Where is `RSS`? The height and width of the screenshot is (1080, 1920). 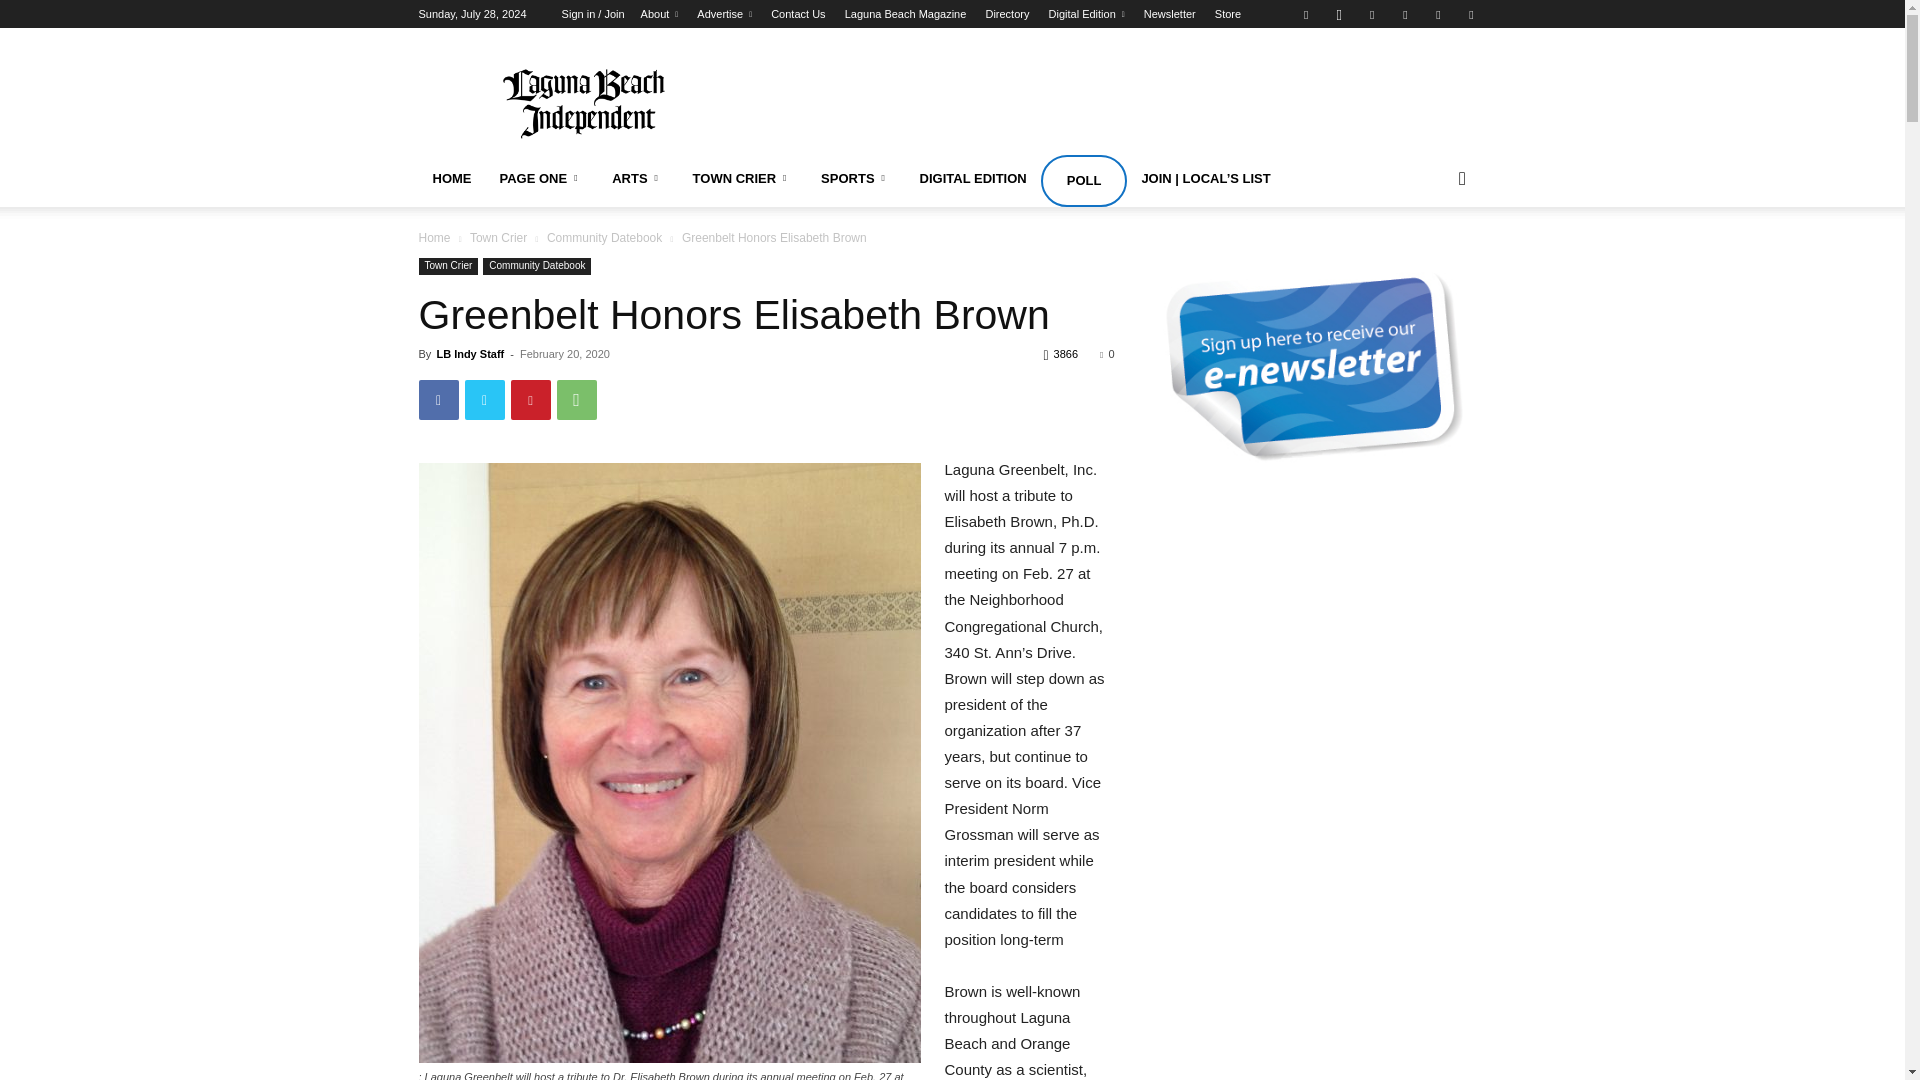 RSS is located at coordinates (1405, 14).